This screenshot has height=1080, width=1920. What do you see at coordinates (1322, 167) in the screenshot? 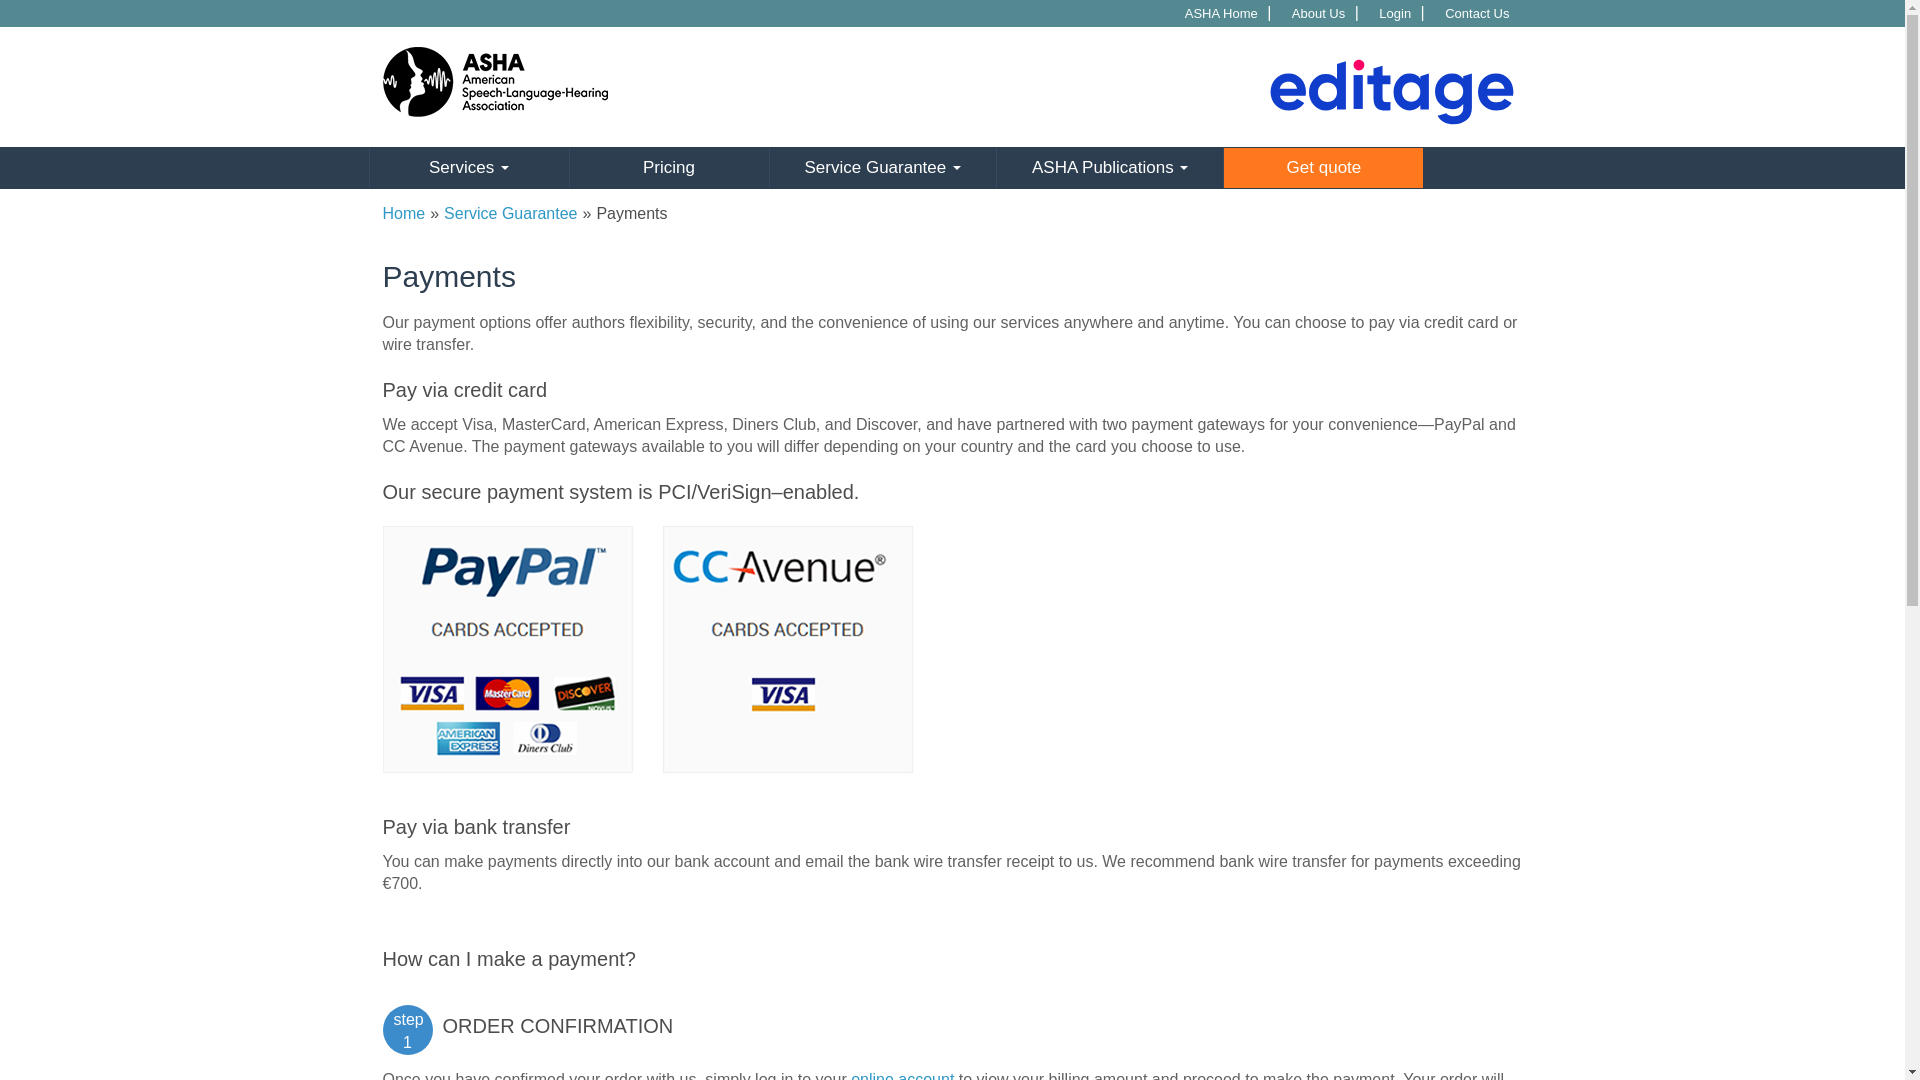
I see `Get quote` at bounding box center [1322, 167].